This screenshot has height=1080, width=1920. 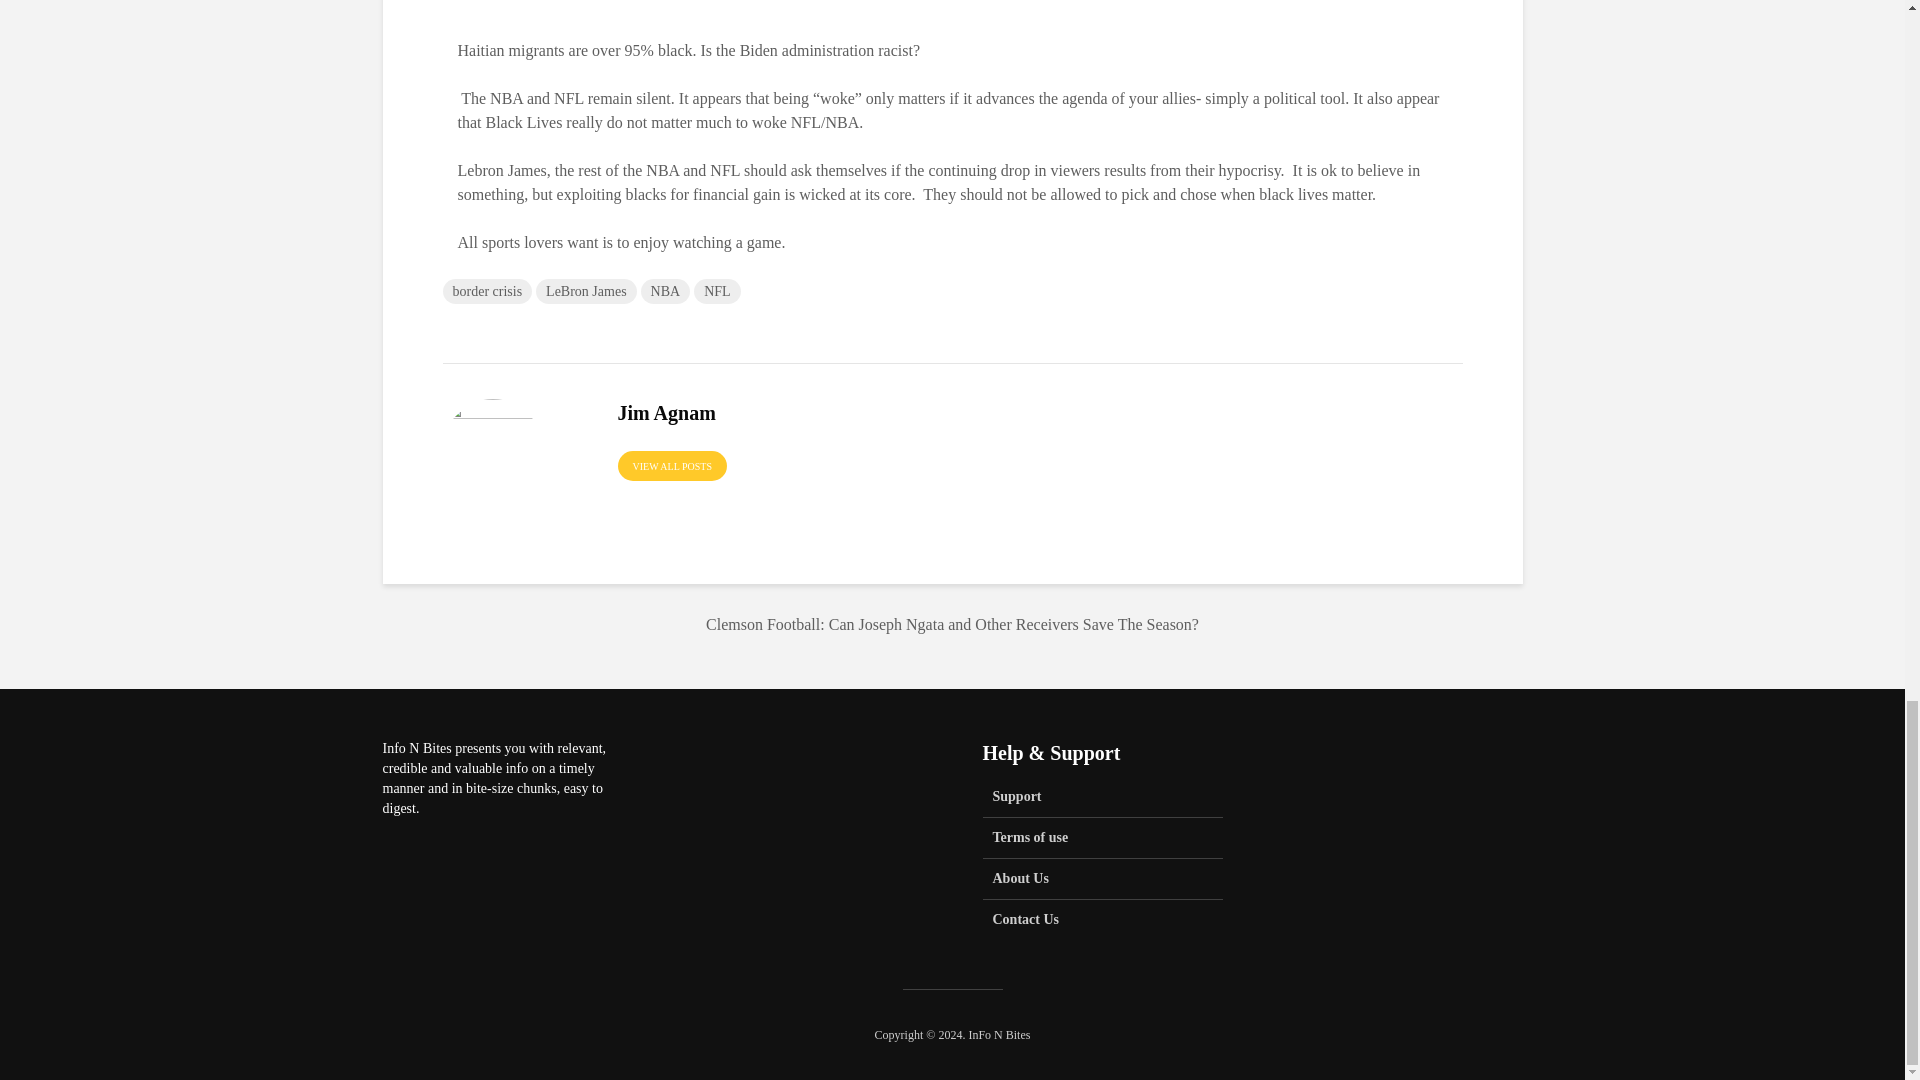 I want to click on Terms of use, so click(x=1101, y=838).